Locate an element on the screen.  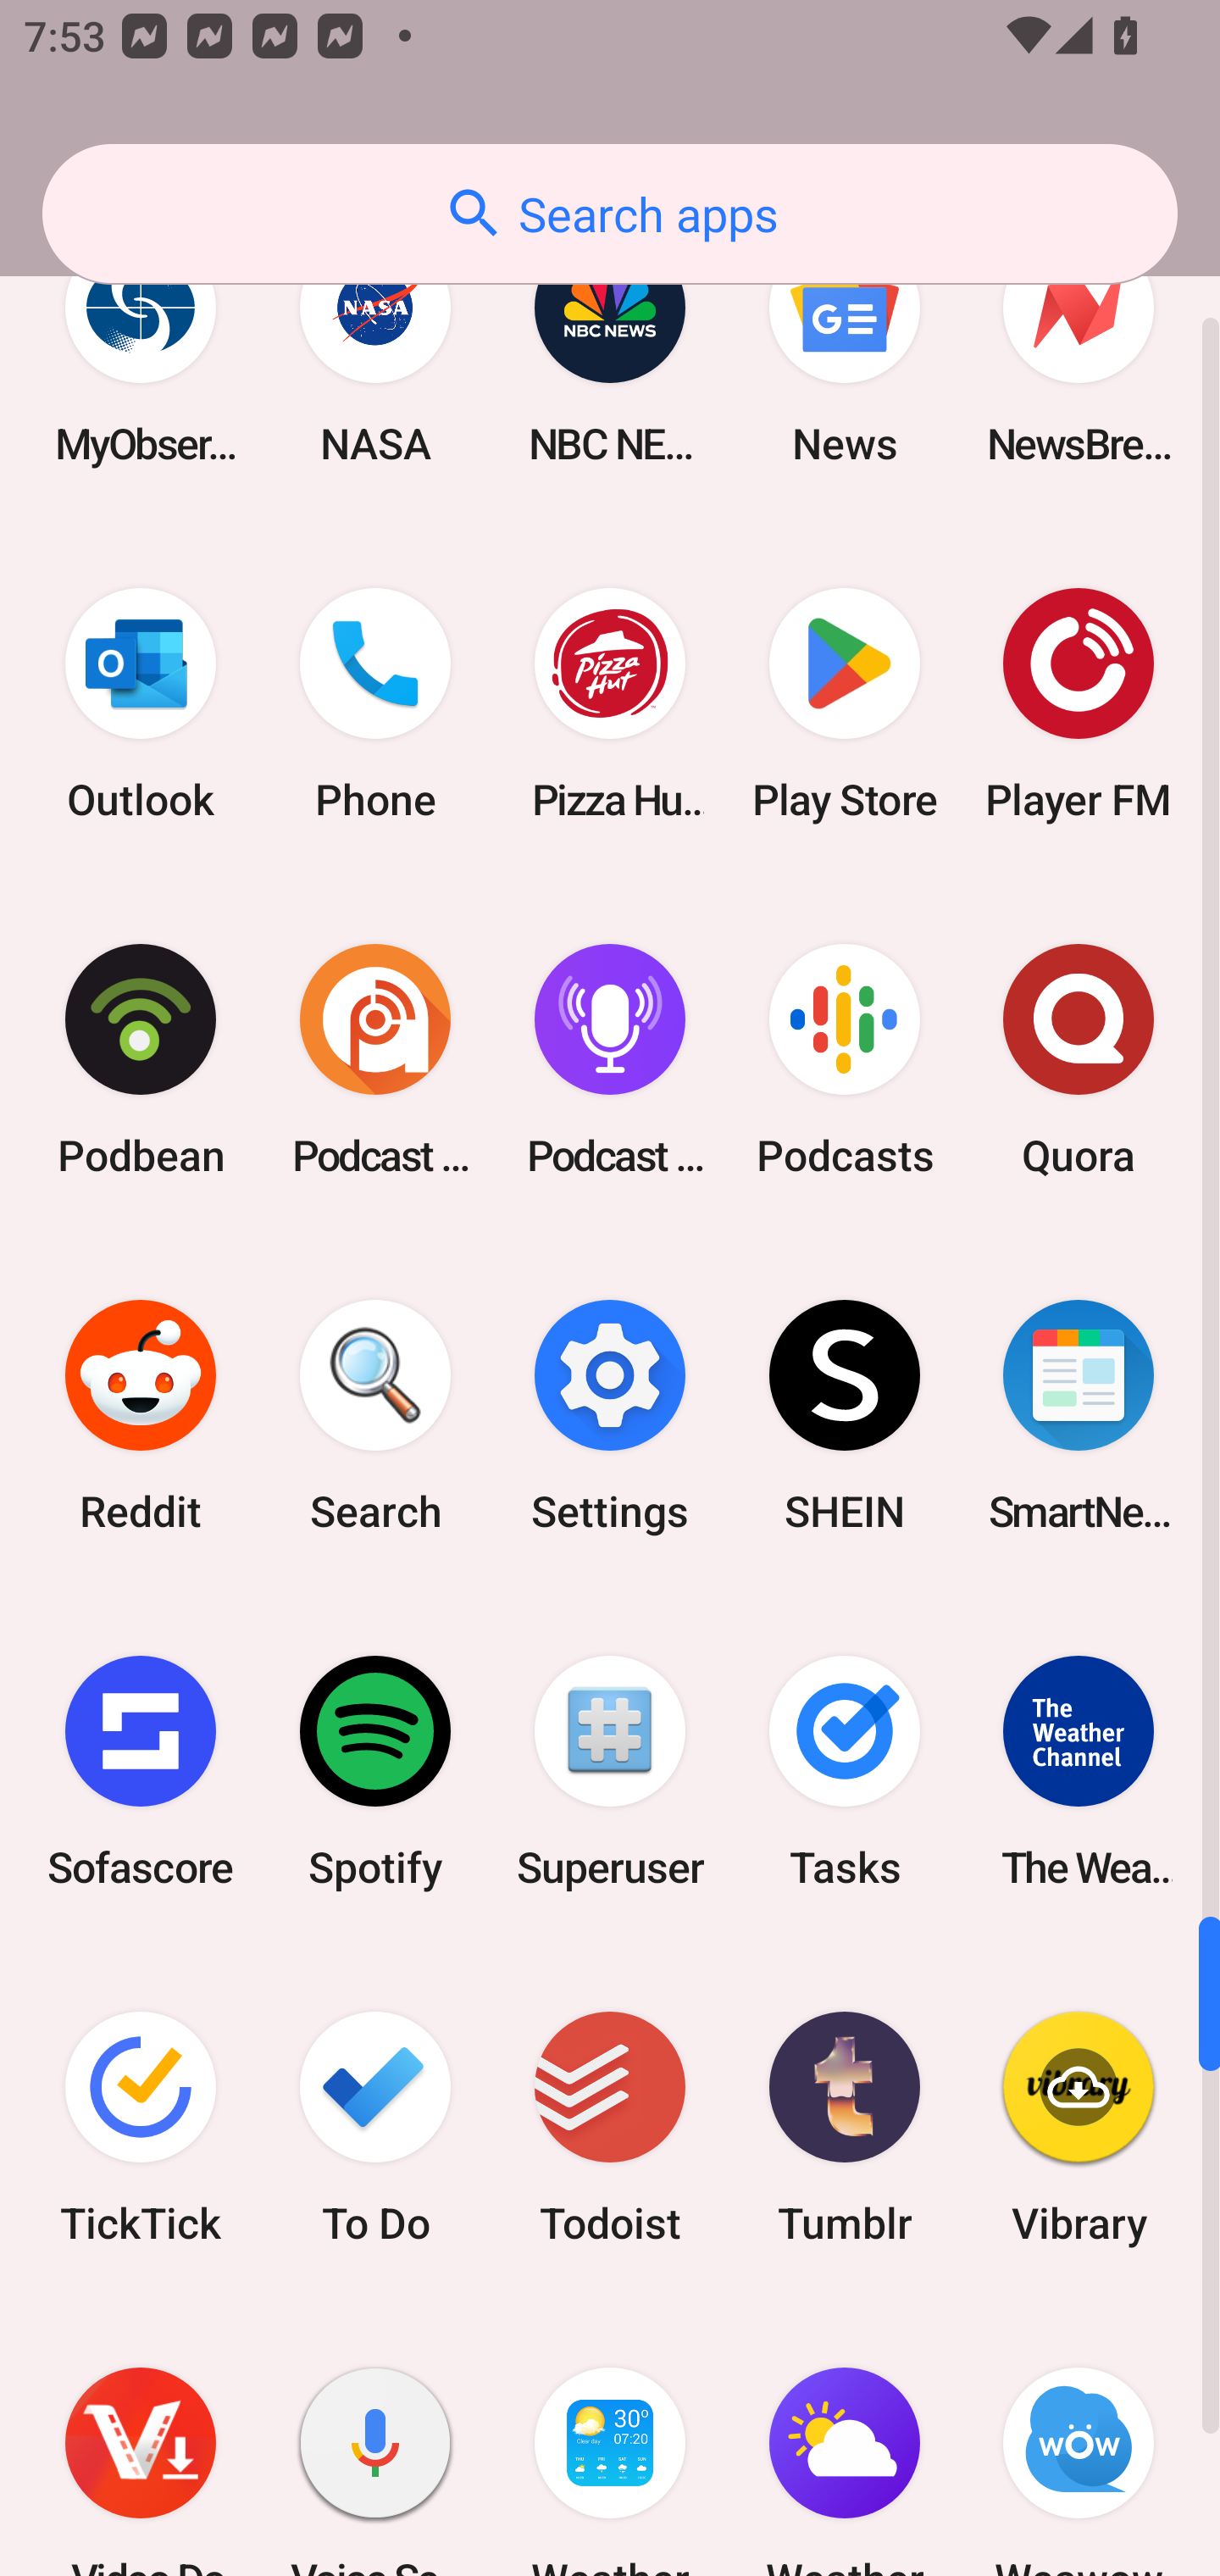
Podcast Addict is located at coordinates (375, 1059).